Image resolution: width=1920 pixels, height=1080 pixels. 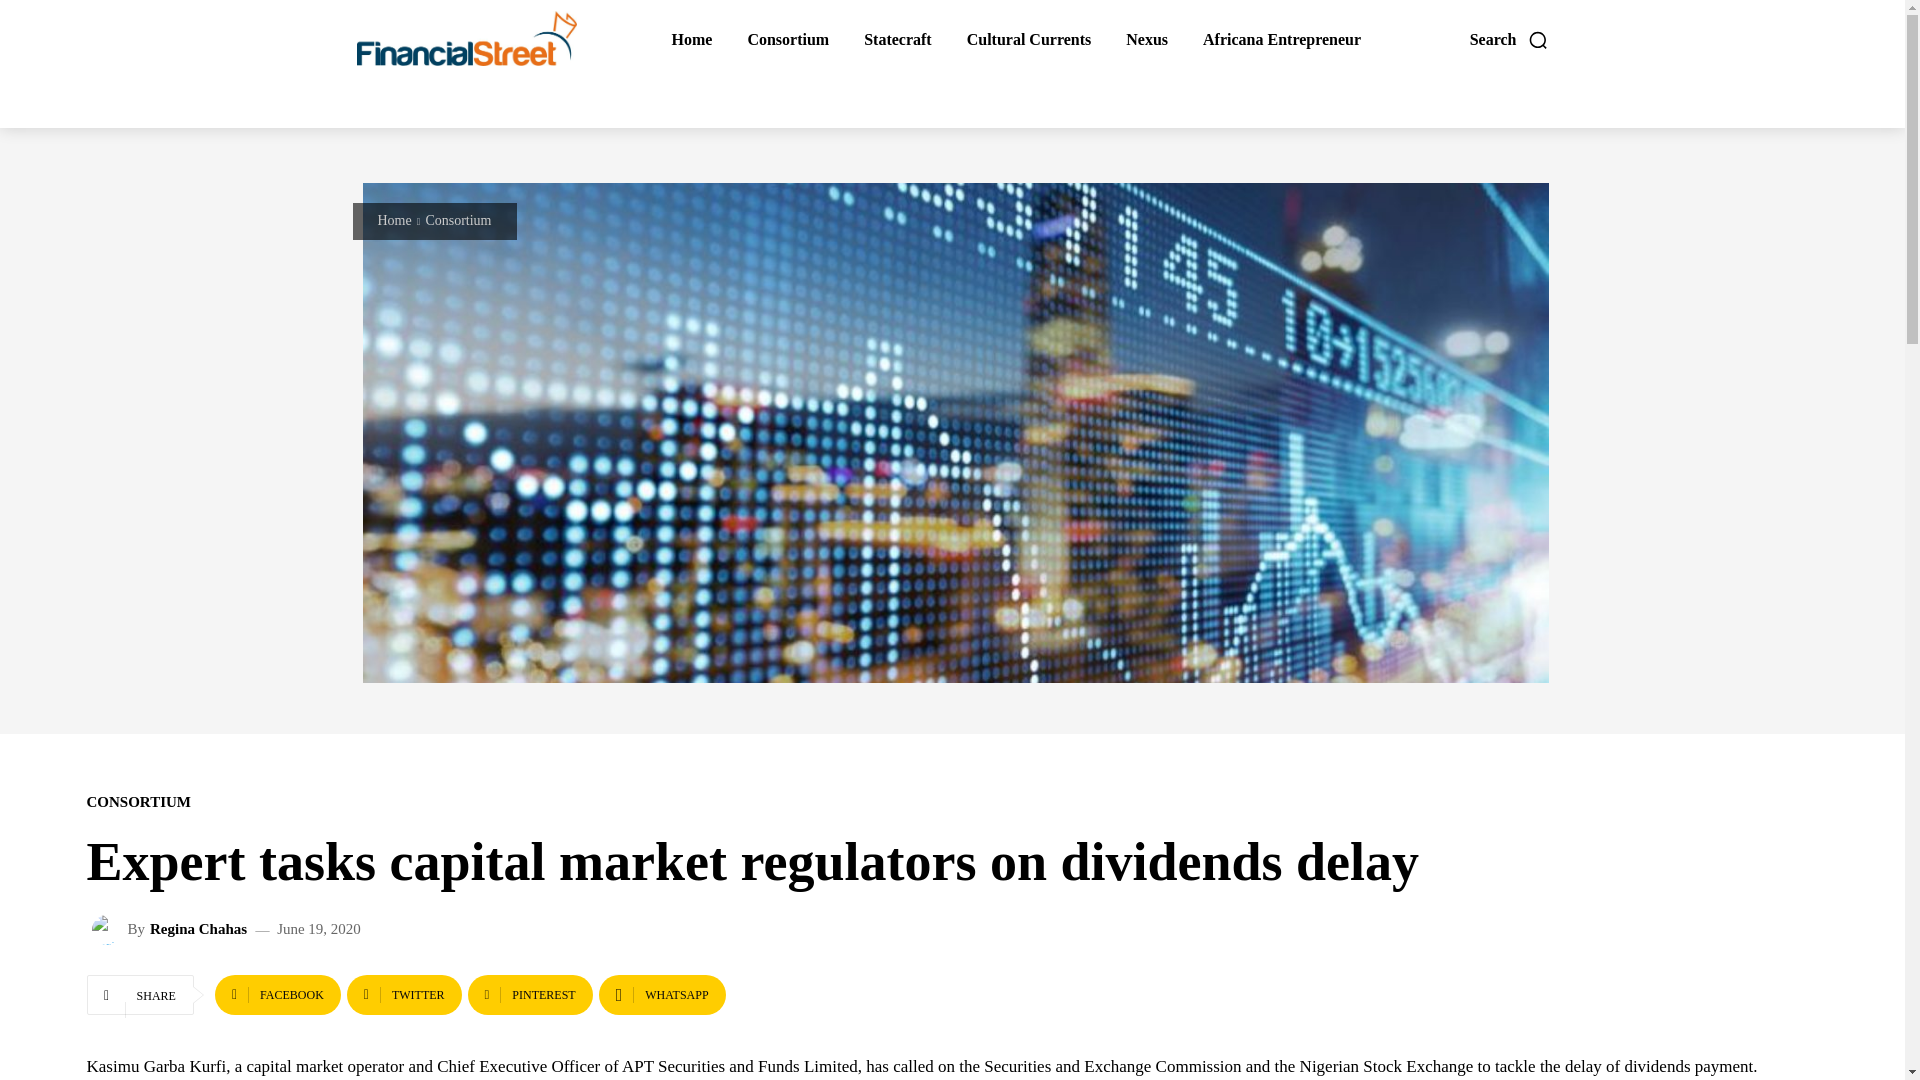 What do you see at coordinates (110, 930) in the screenshot?
I see `Regina Chahas` at bounding box center [110, 930].